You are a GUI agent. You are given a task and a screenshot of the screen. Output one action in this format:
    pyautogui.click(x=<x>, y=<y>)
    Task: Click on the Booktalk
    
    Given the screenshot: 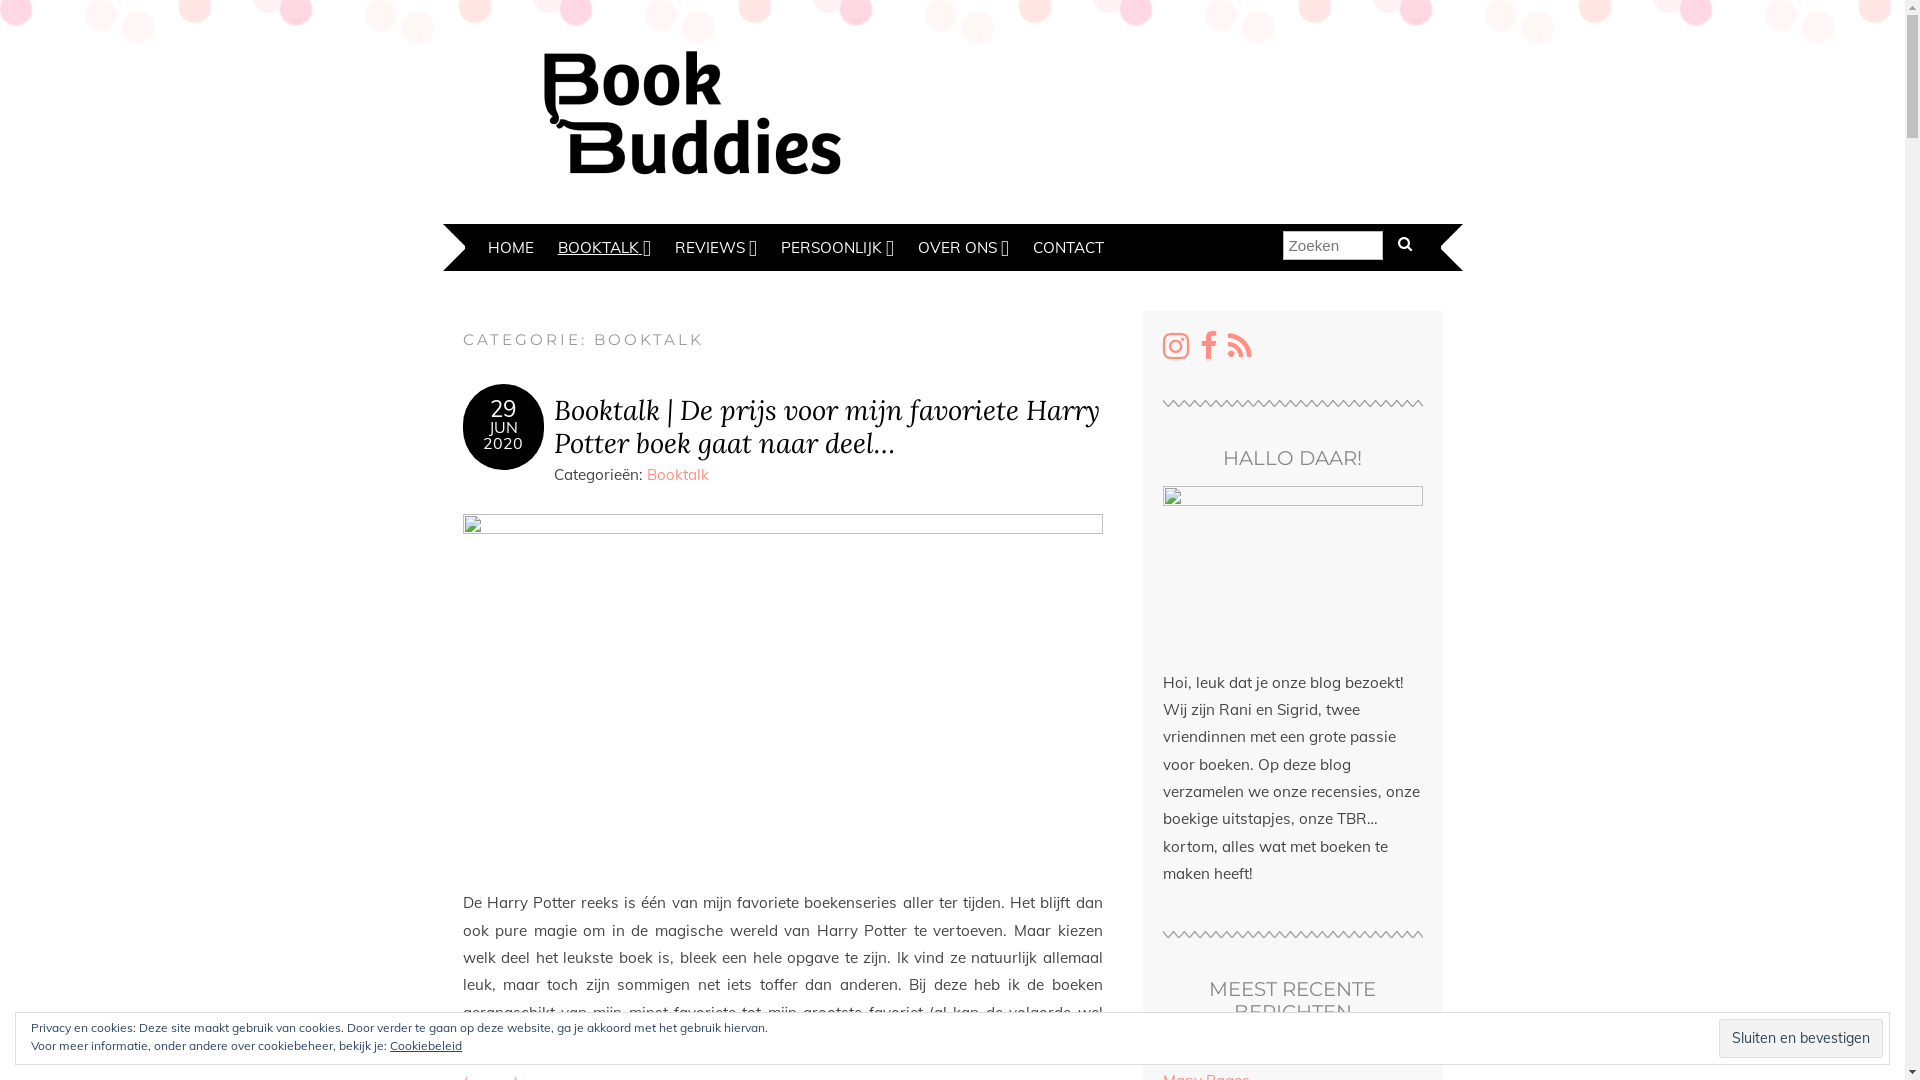 What is the action you would take?
    pyautogui.click(x=677, y=474)
    